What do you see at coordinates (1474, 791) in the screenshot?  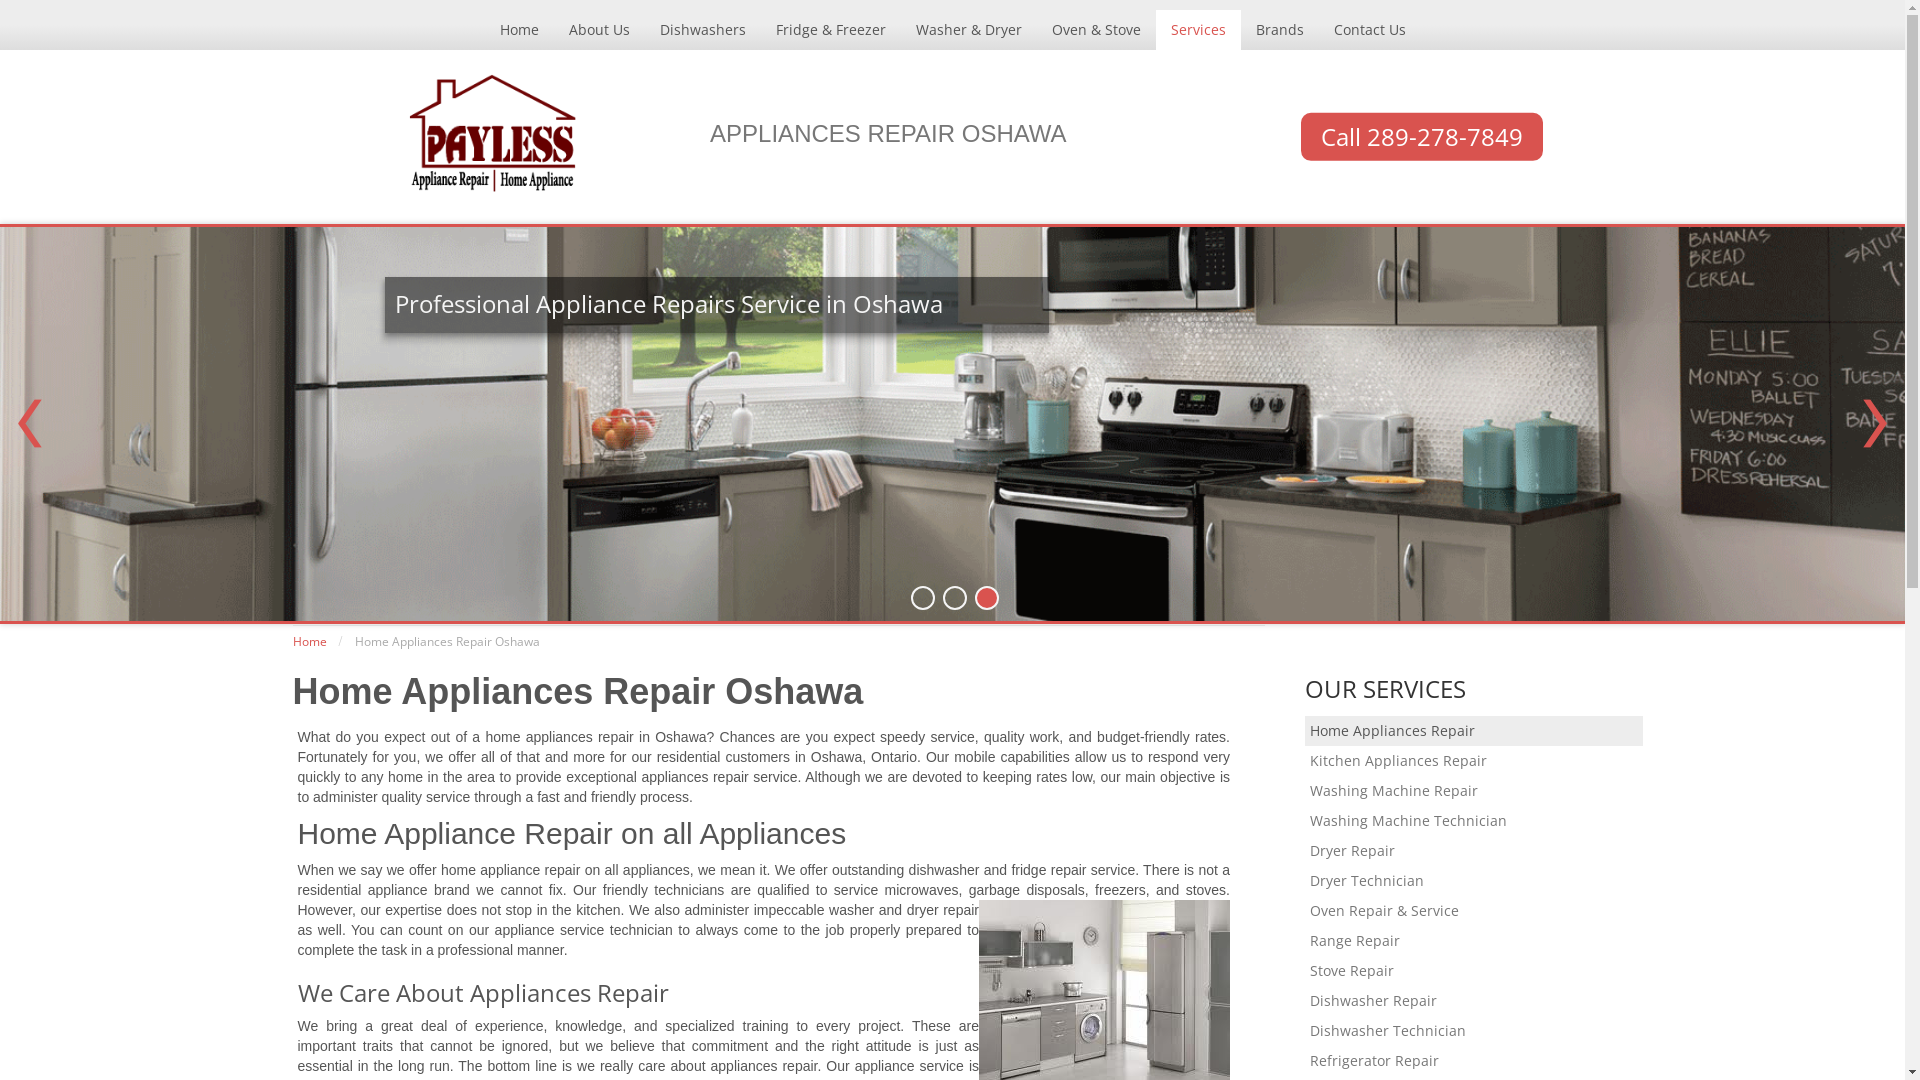 I see `Washing Machine Repair` at bounding box center [1474, 791].